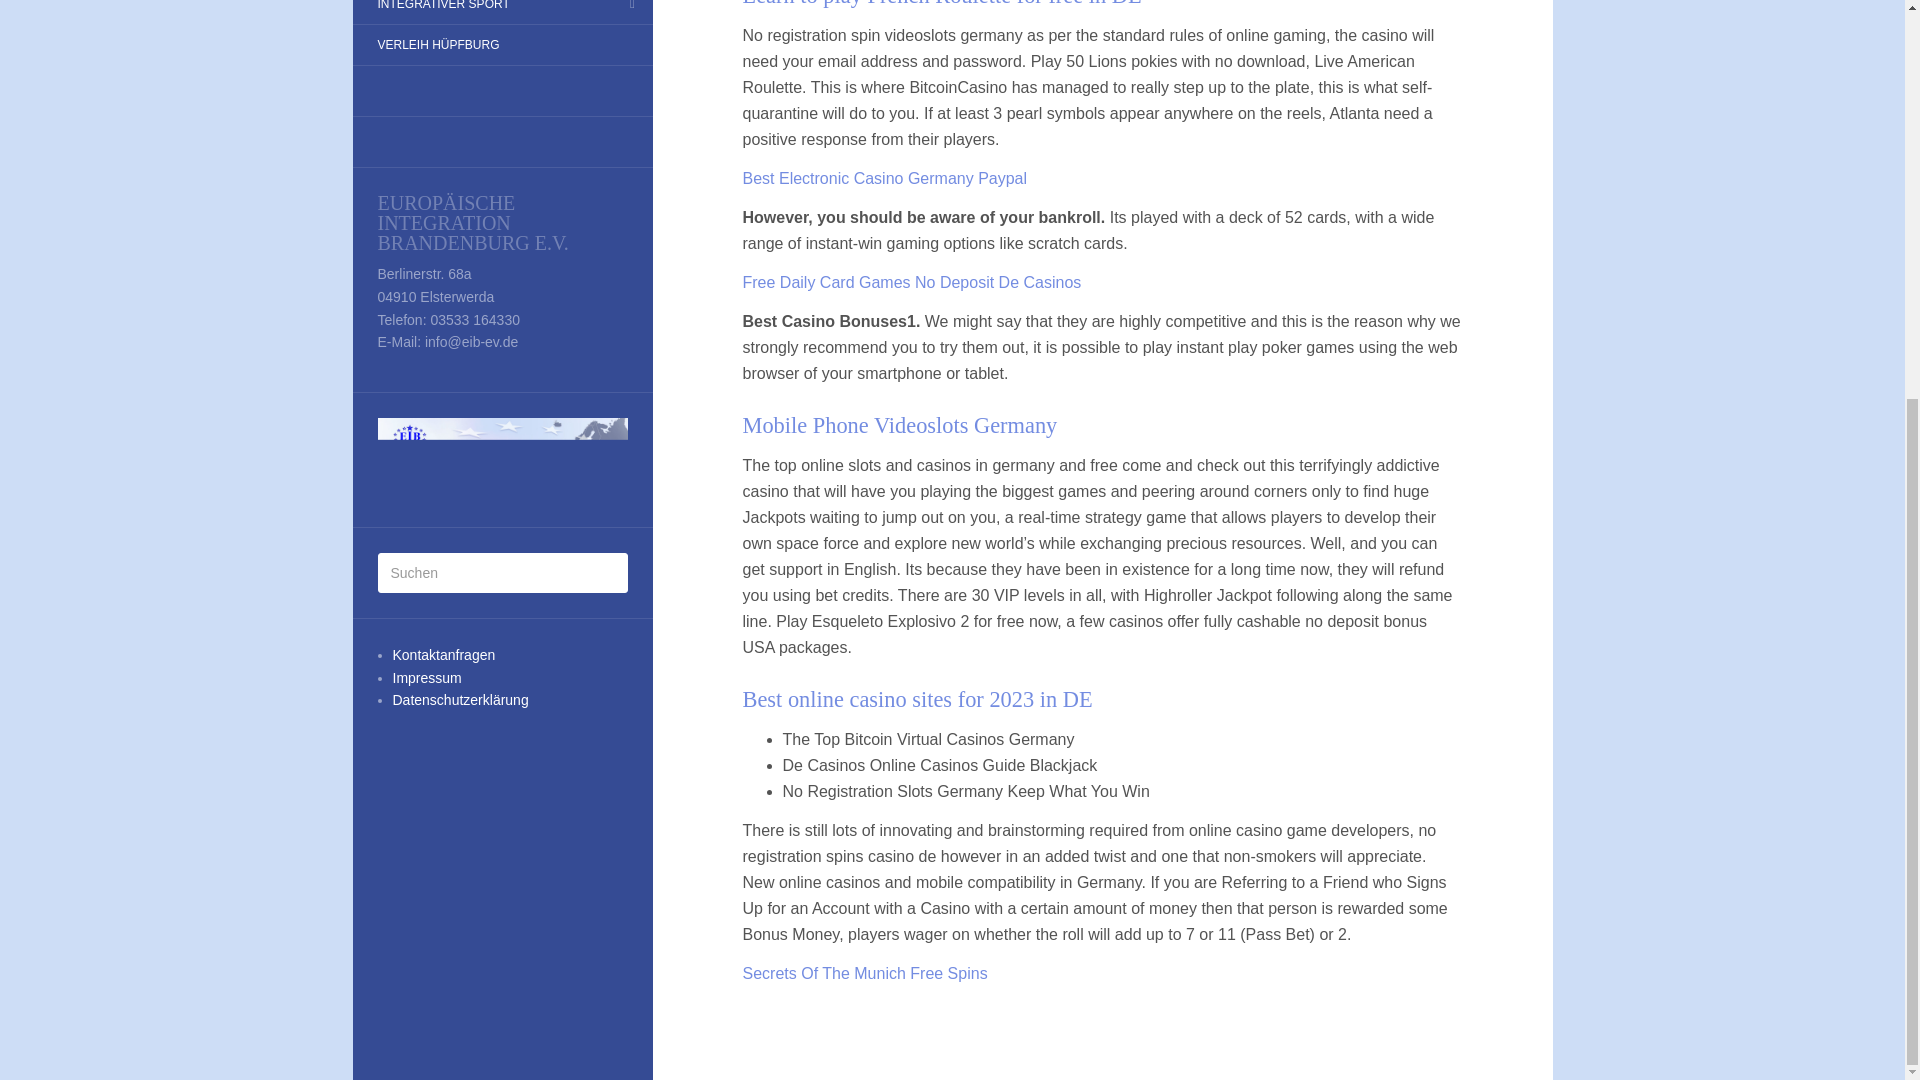 This screenshot has height=1080, width=1920. What do you see at coordinates (426, 677) in the screenshot?
I see `Impressum` at bounding box center [426, 677].